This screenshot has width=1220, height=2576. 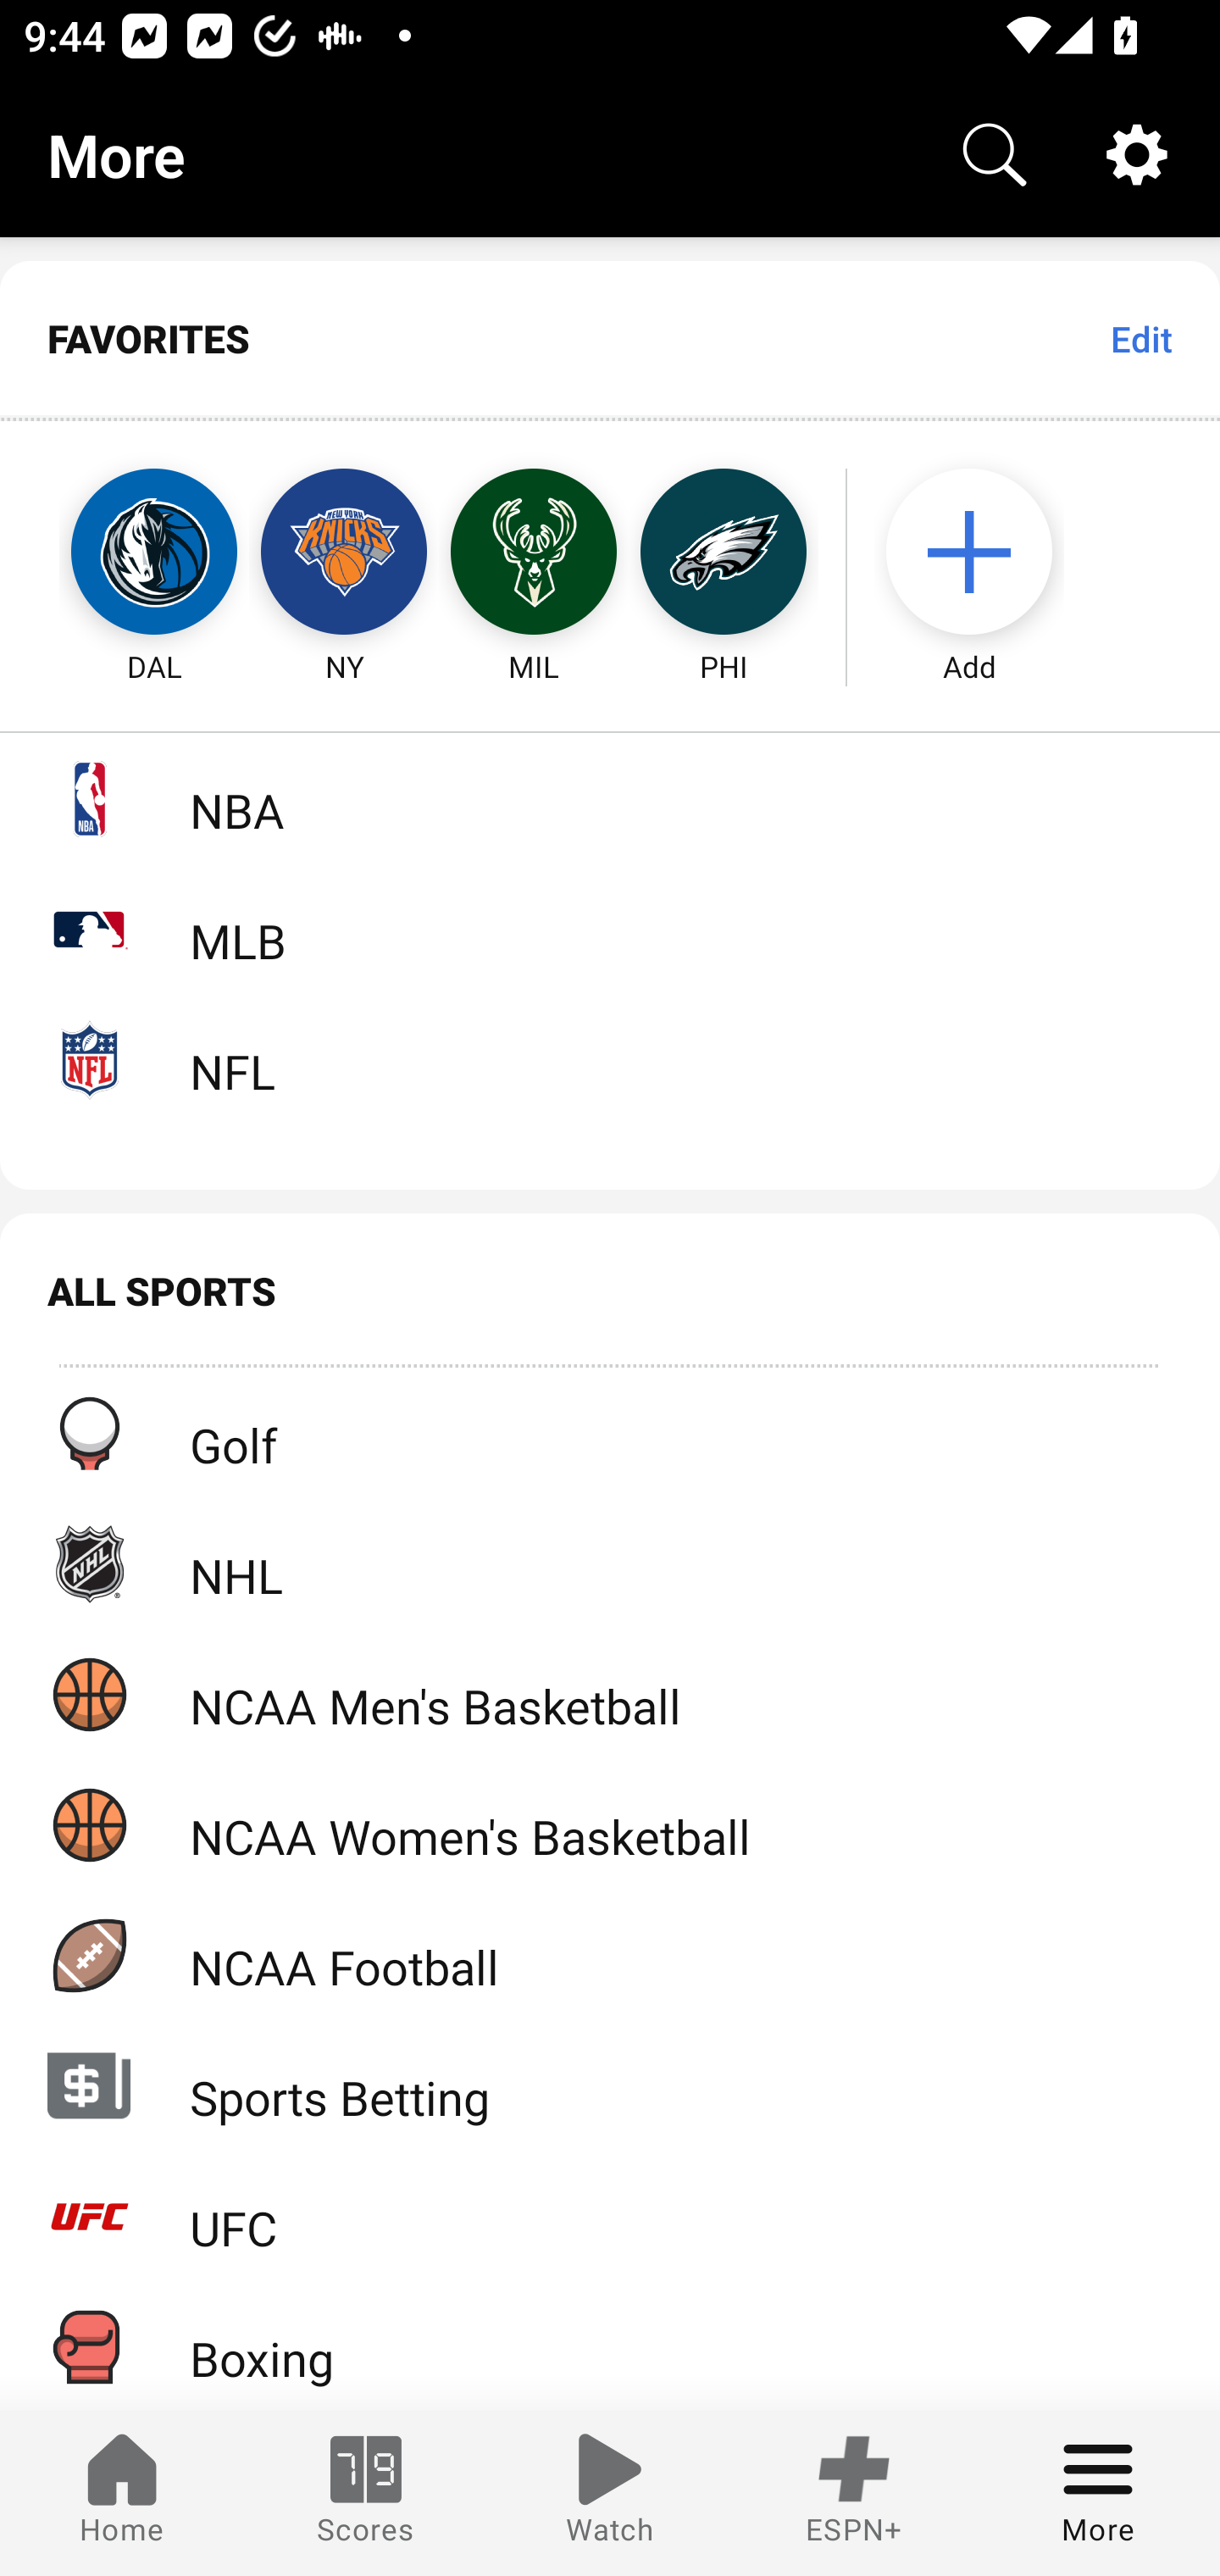 What do you see at coordinates (610, 2346) in the screenshot?
I see `Boxing` at bounding box center [610, 2346].